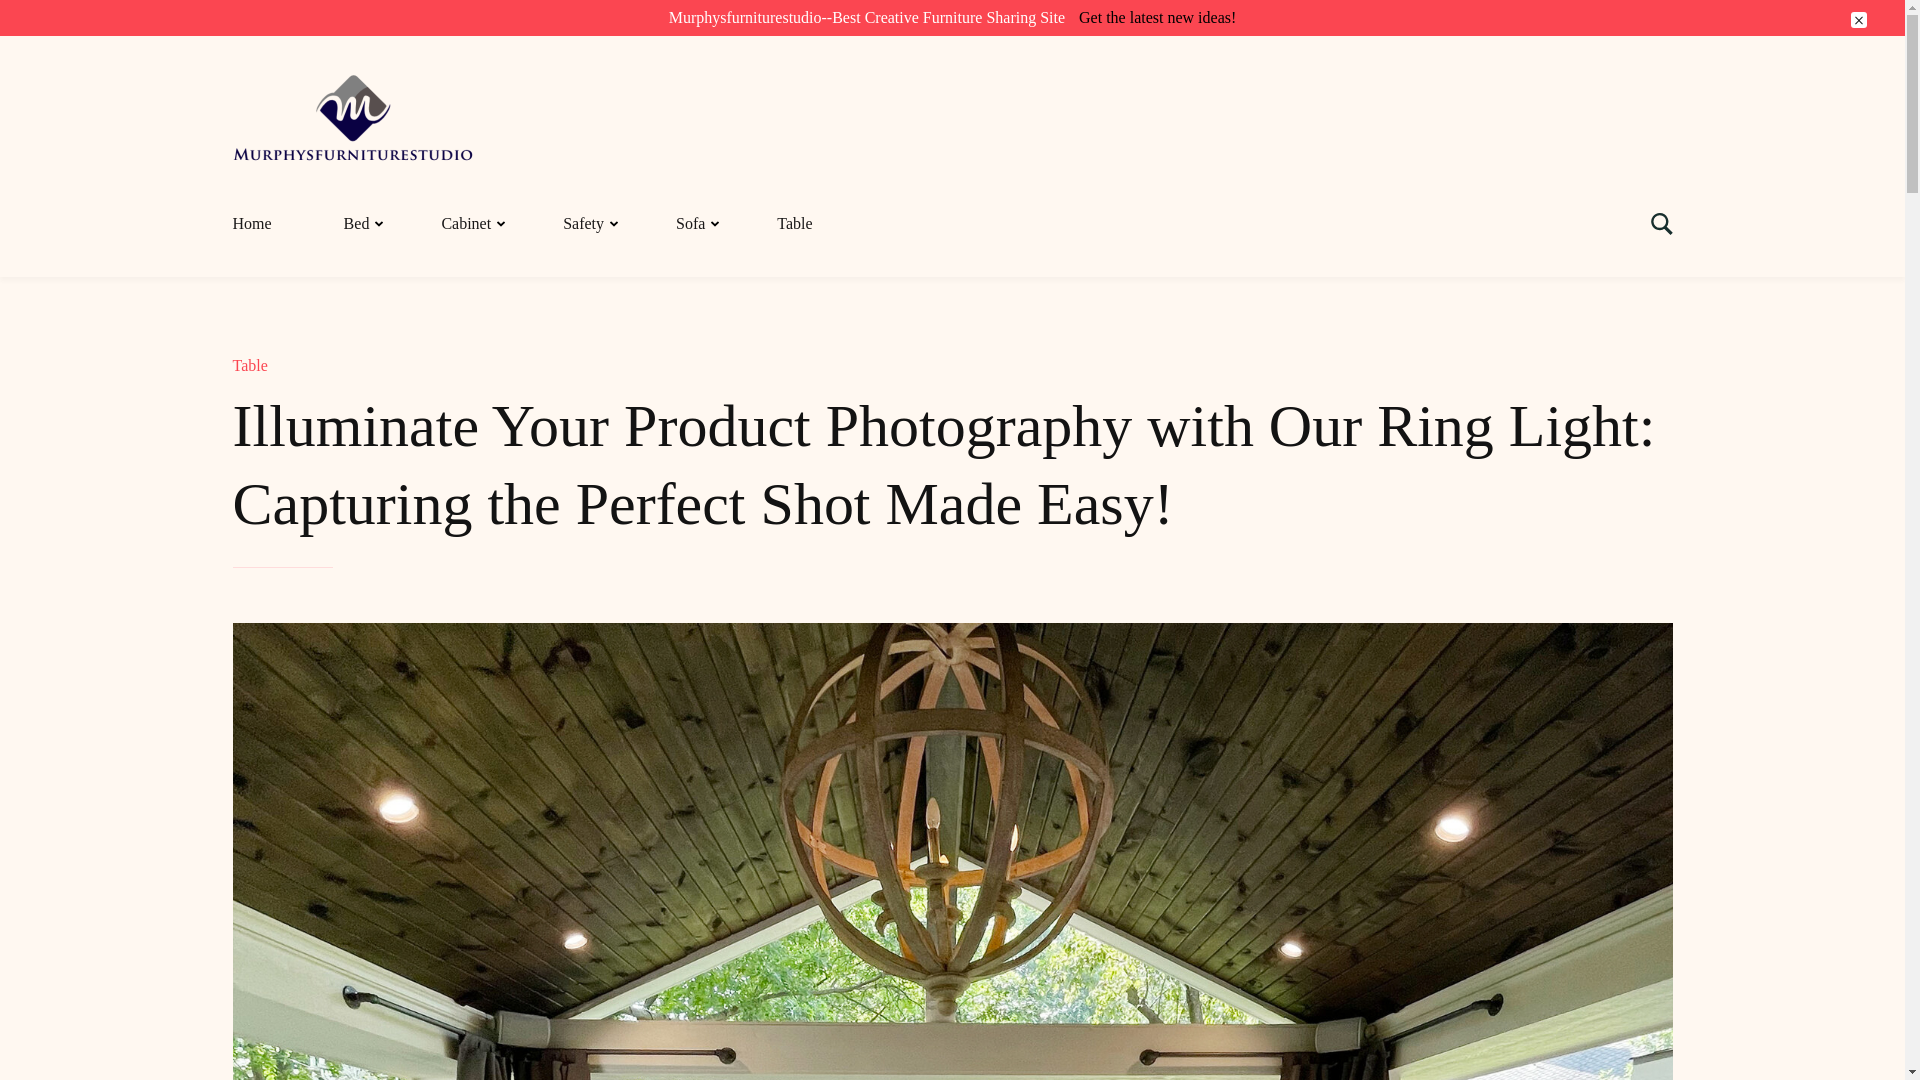 Image resolution: width=1920 pixels, height=1080 pixels. What do you see at coordinates (249, 365) in the screenshot?
I see `Table` at bounding box center [249, 365].